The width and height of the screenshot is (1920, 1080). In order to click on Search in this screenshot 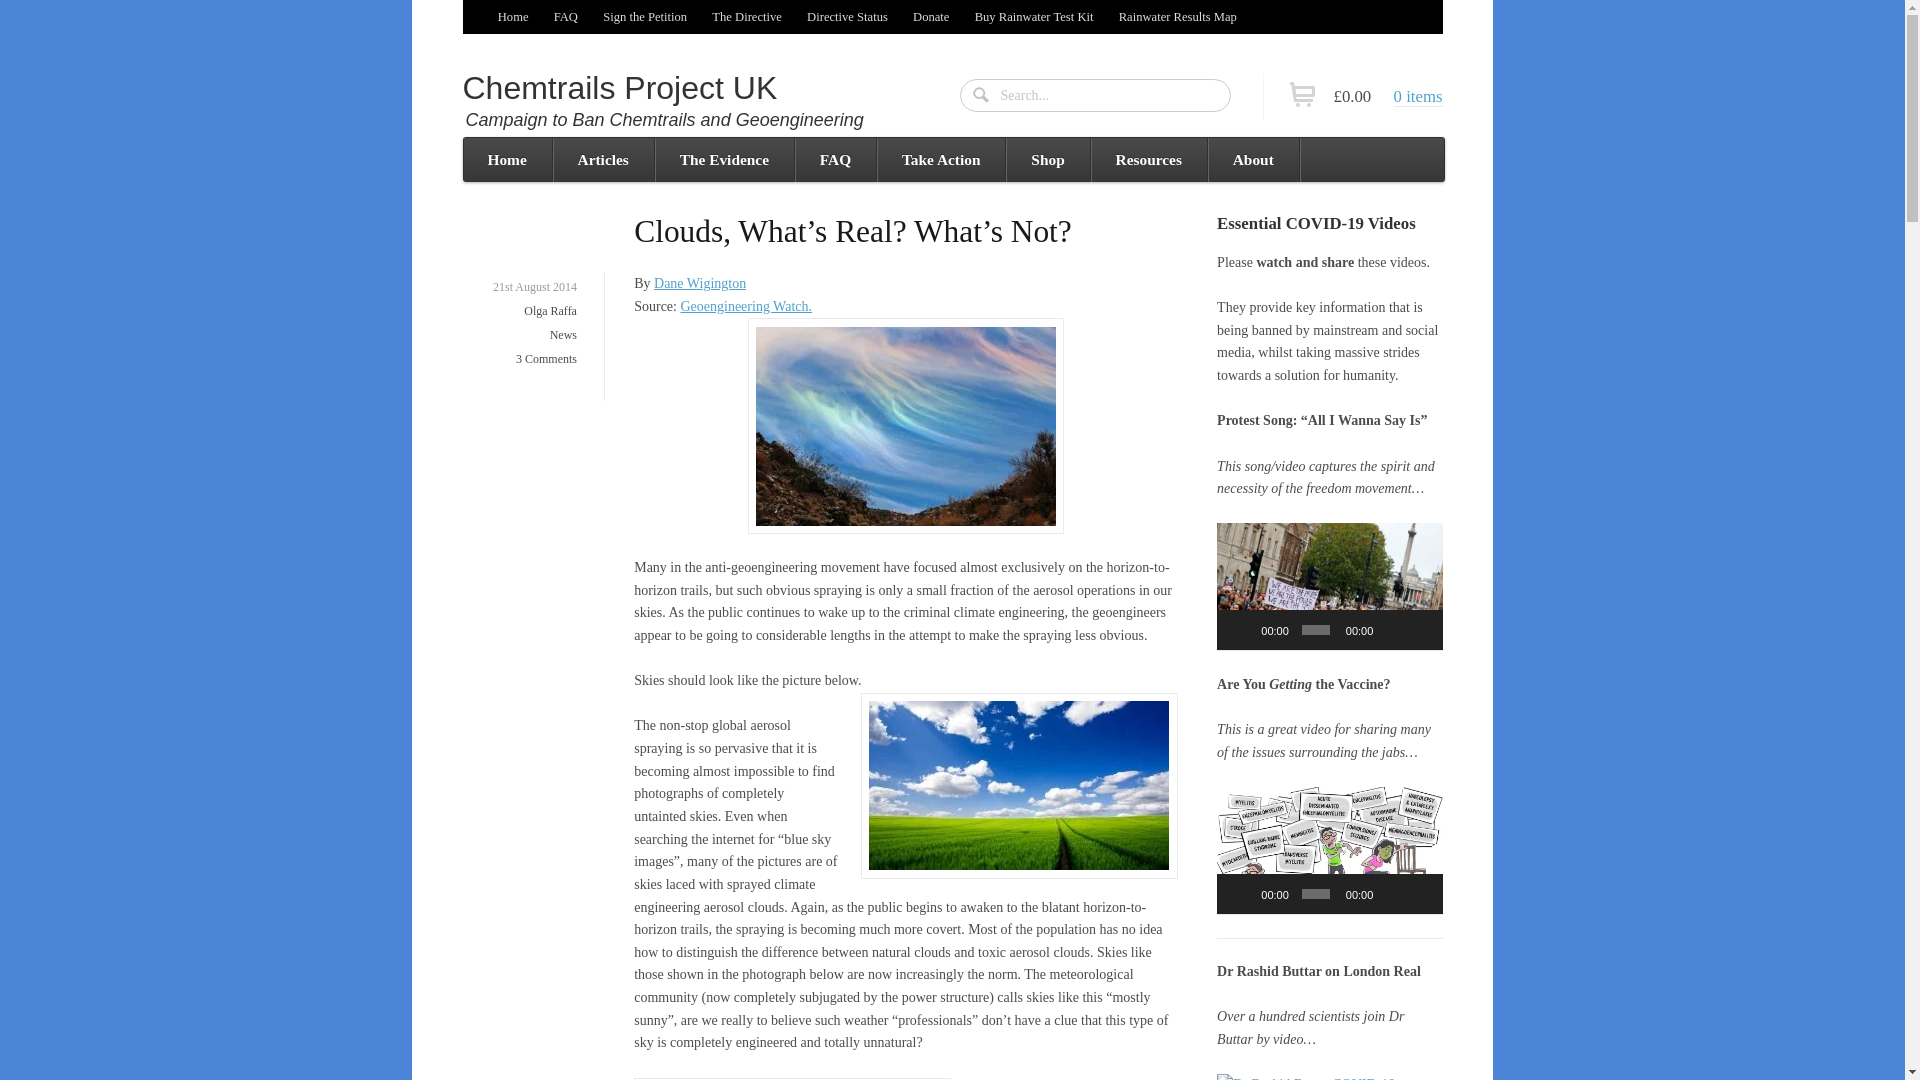, I will do `click(982, 96)`.